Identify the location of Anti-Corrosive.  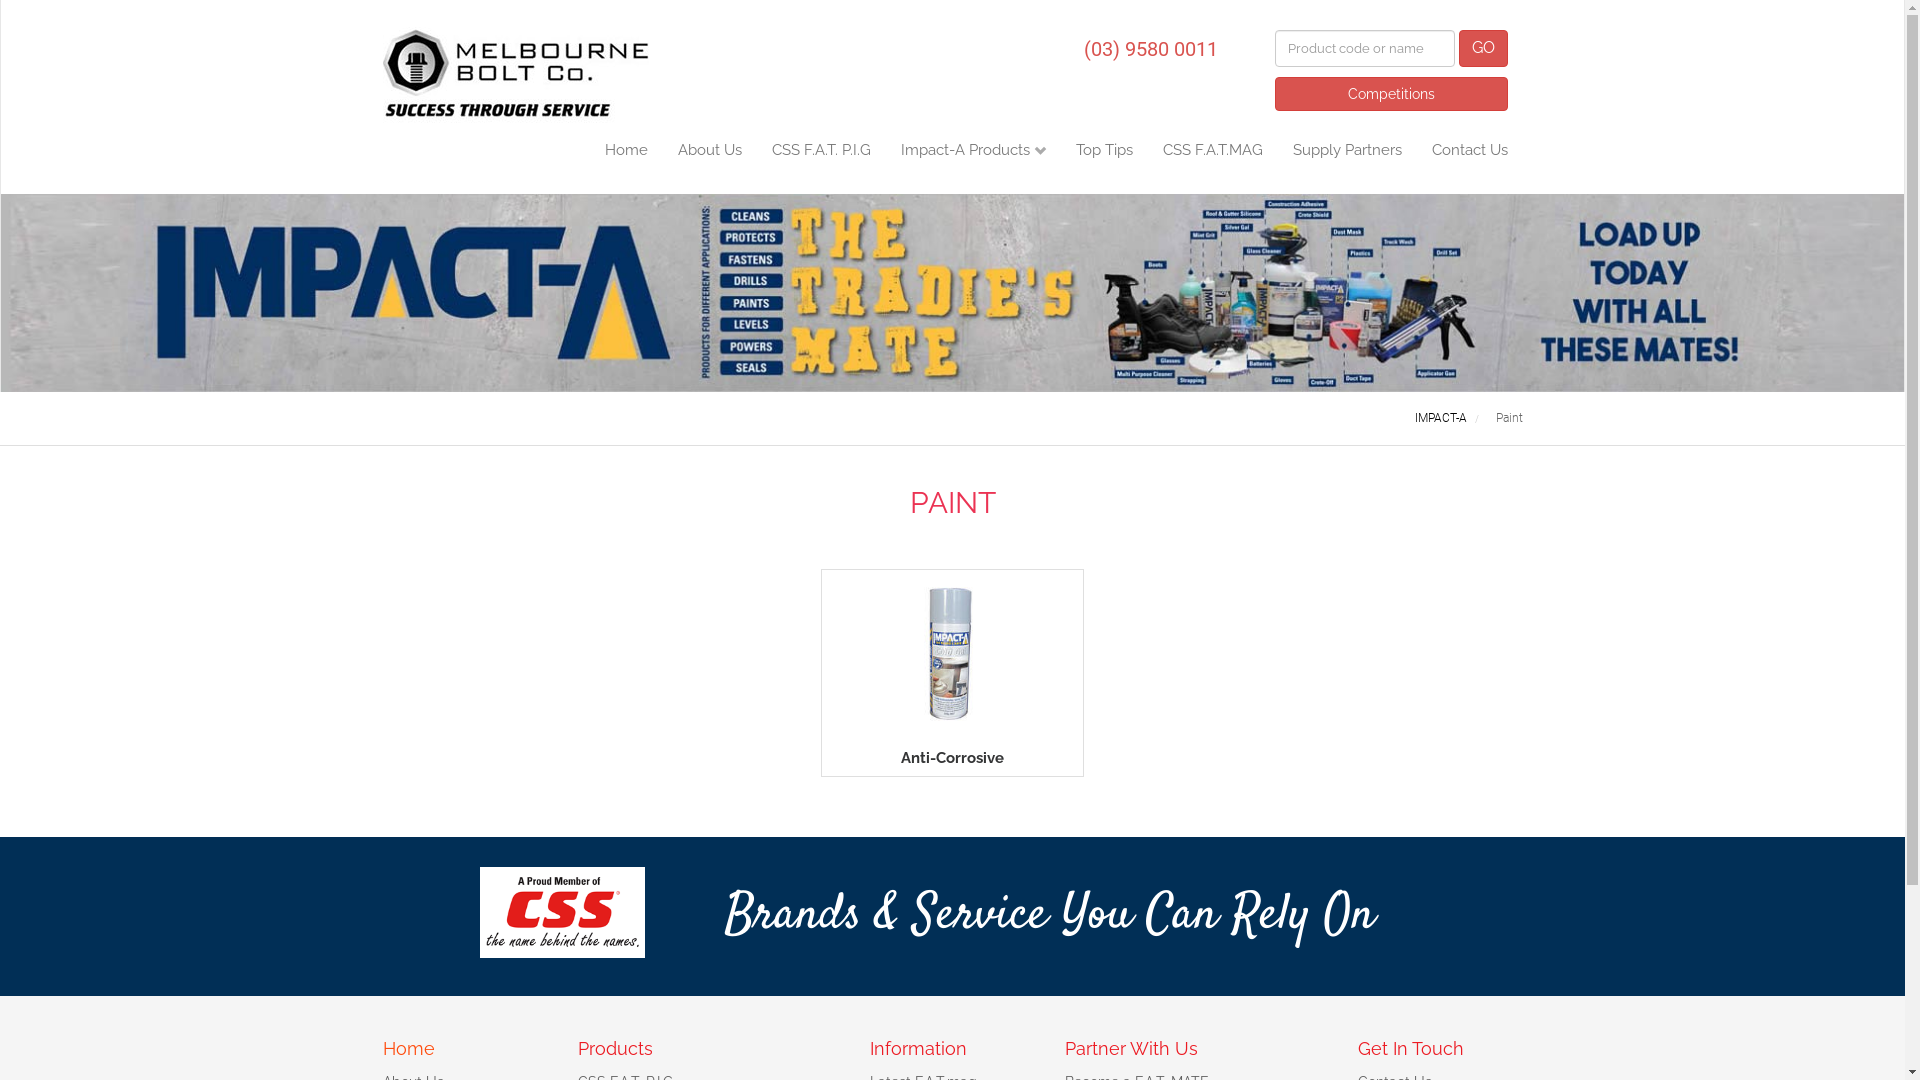
(952, 673).